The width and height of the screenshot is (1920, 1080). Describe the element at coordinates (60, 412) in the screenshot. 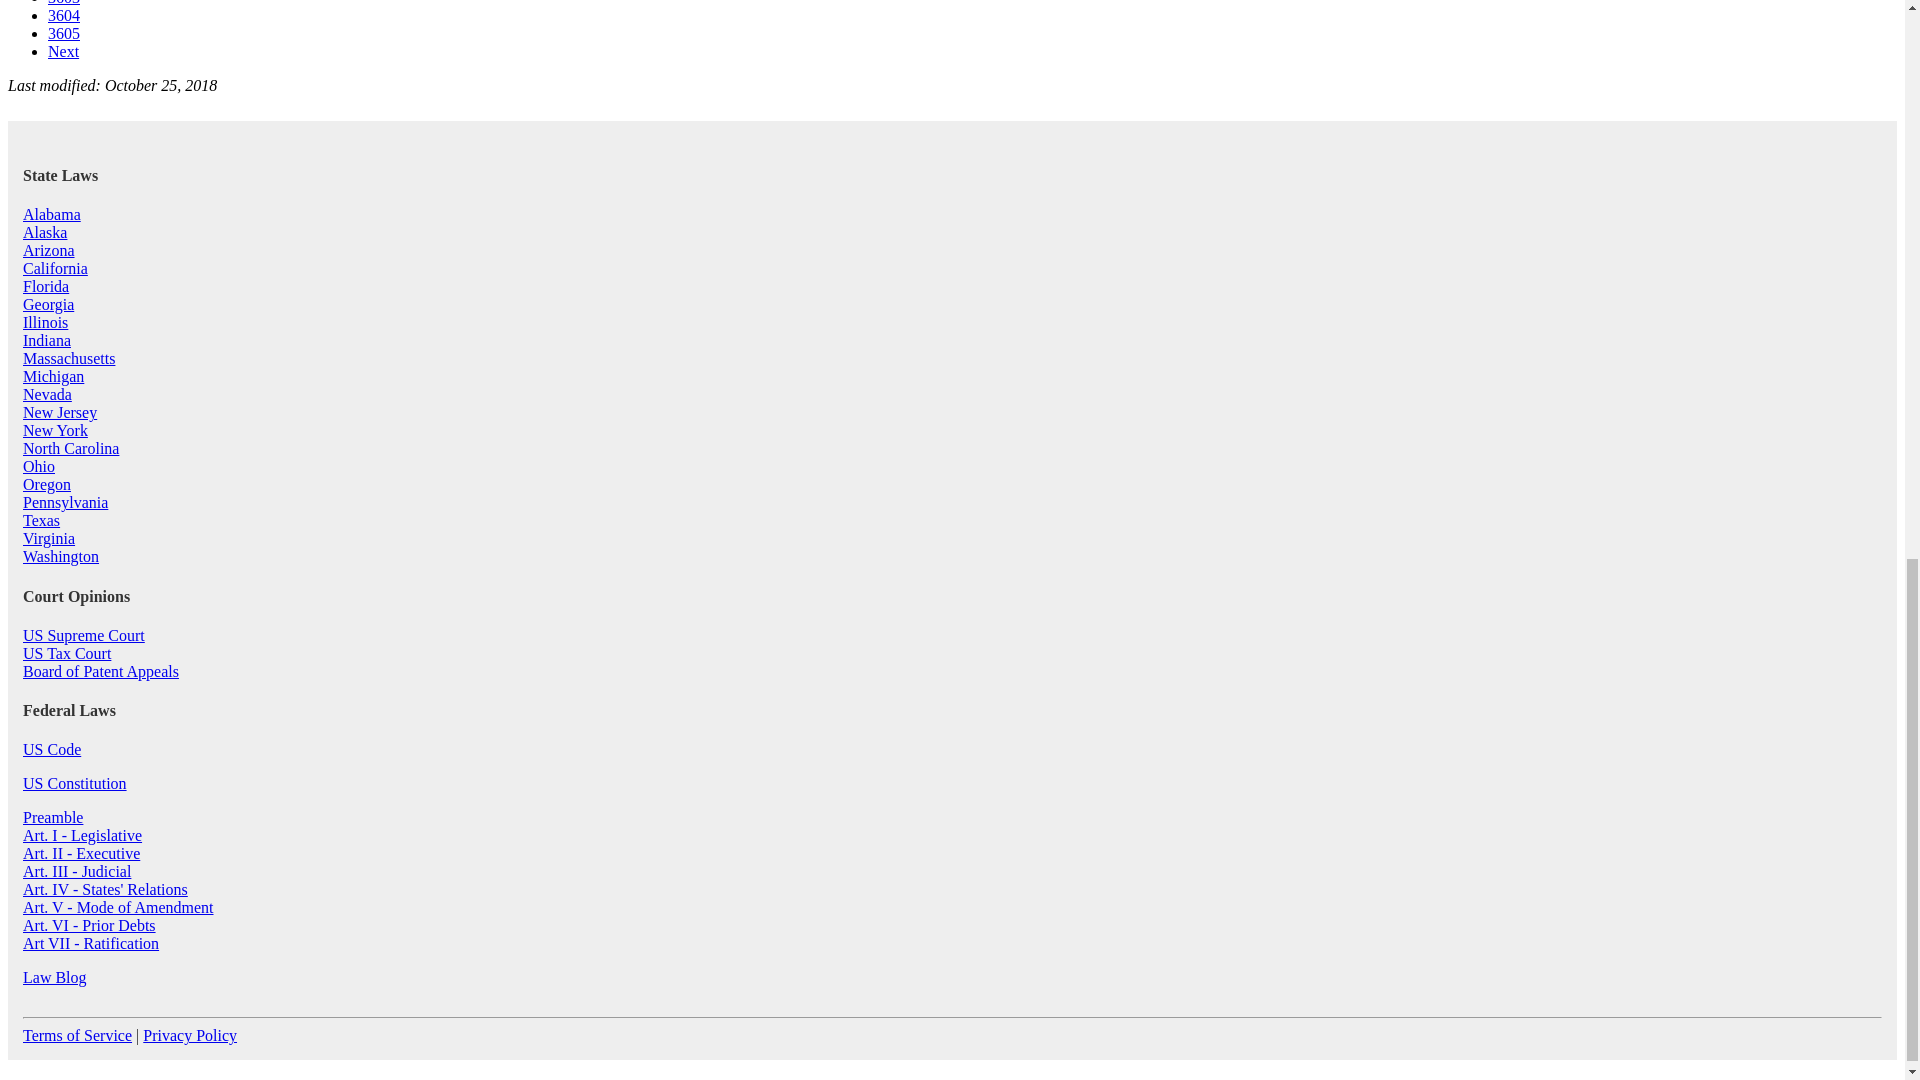

I see `New Jersey` at that location.